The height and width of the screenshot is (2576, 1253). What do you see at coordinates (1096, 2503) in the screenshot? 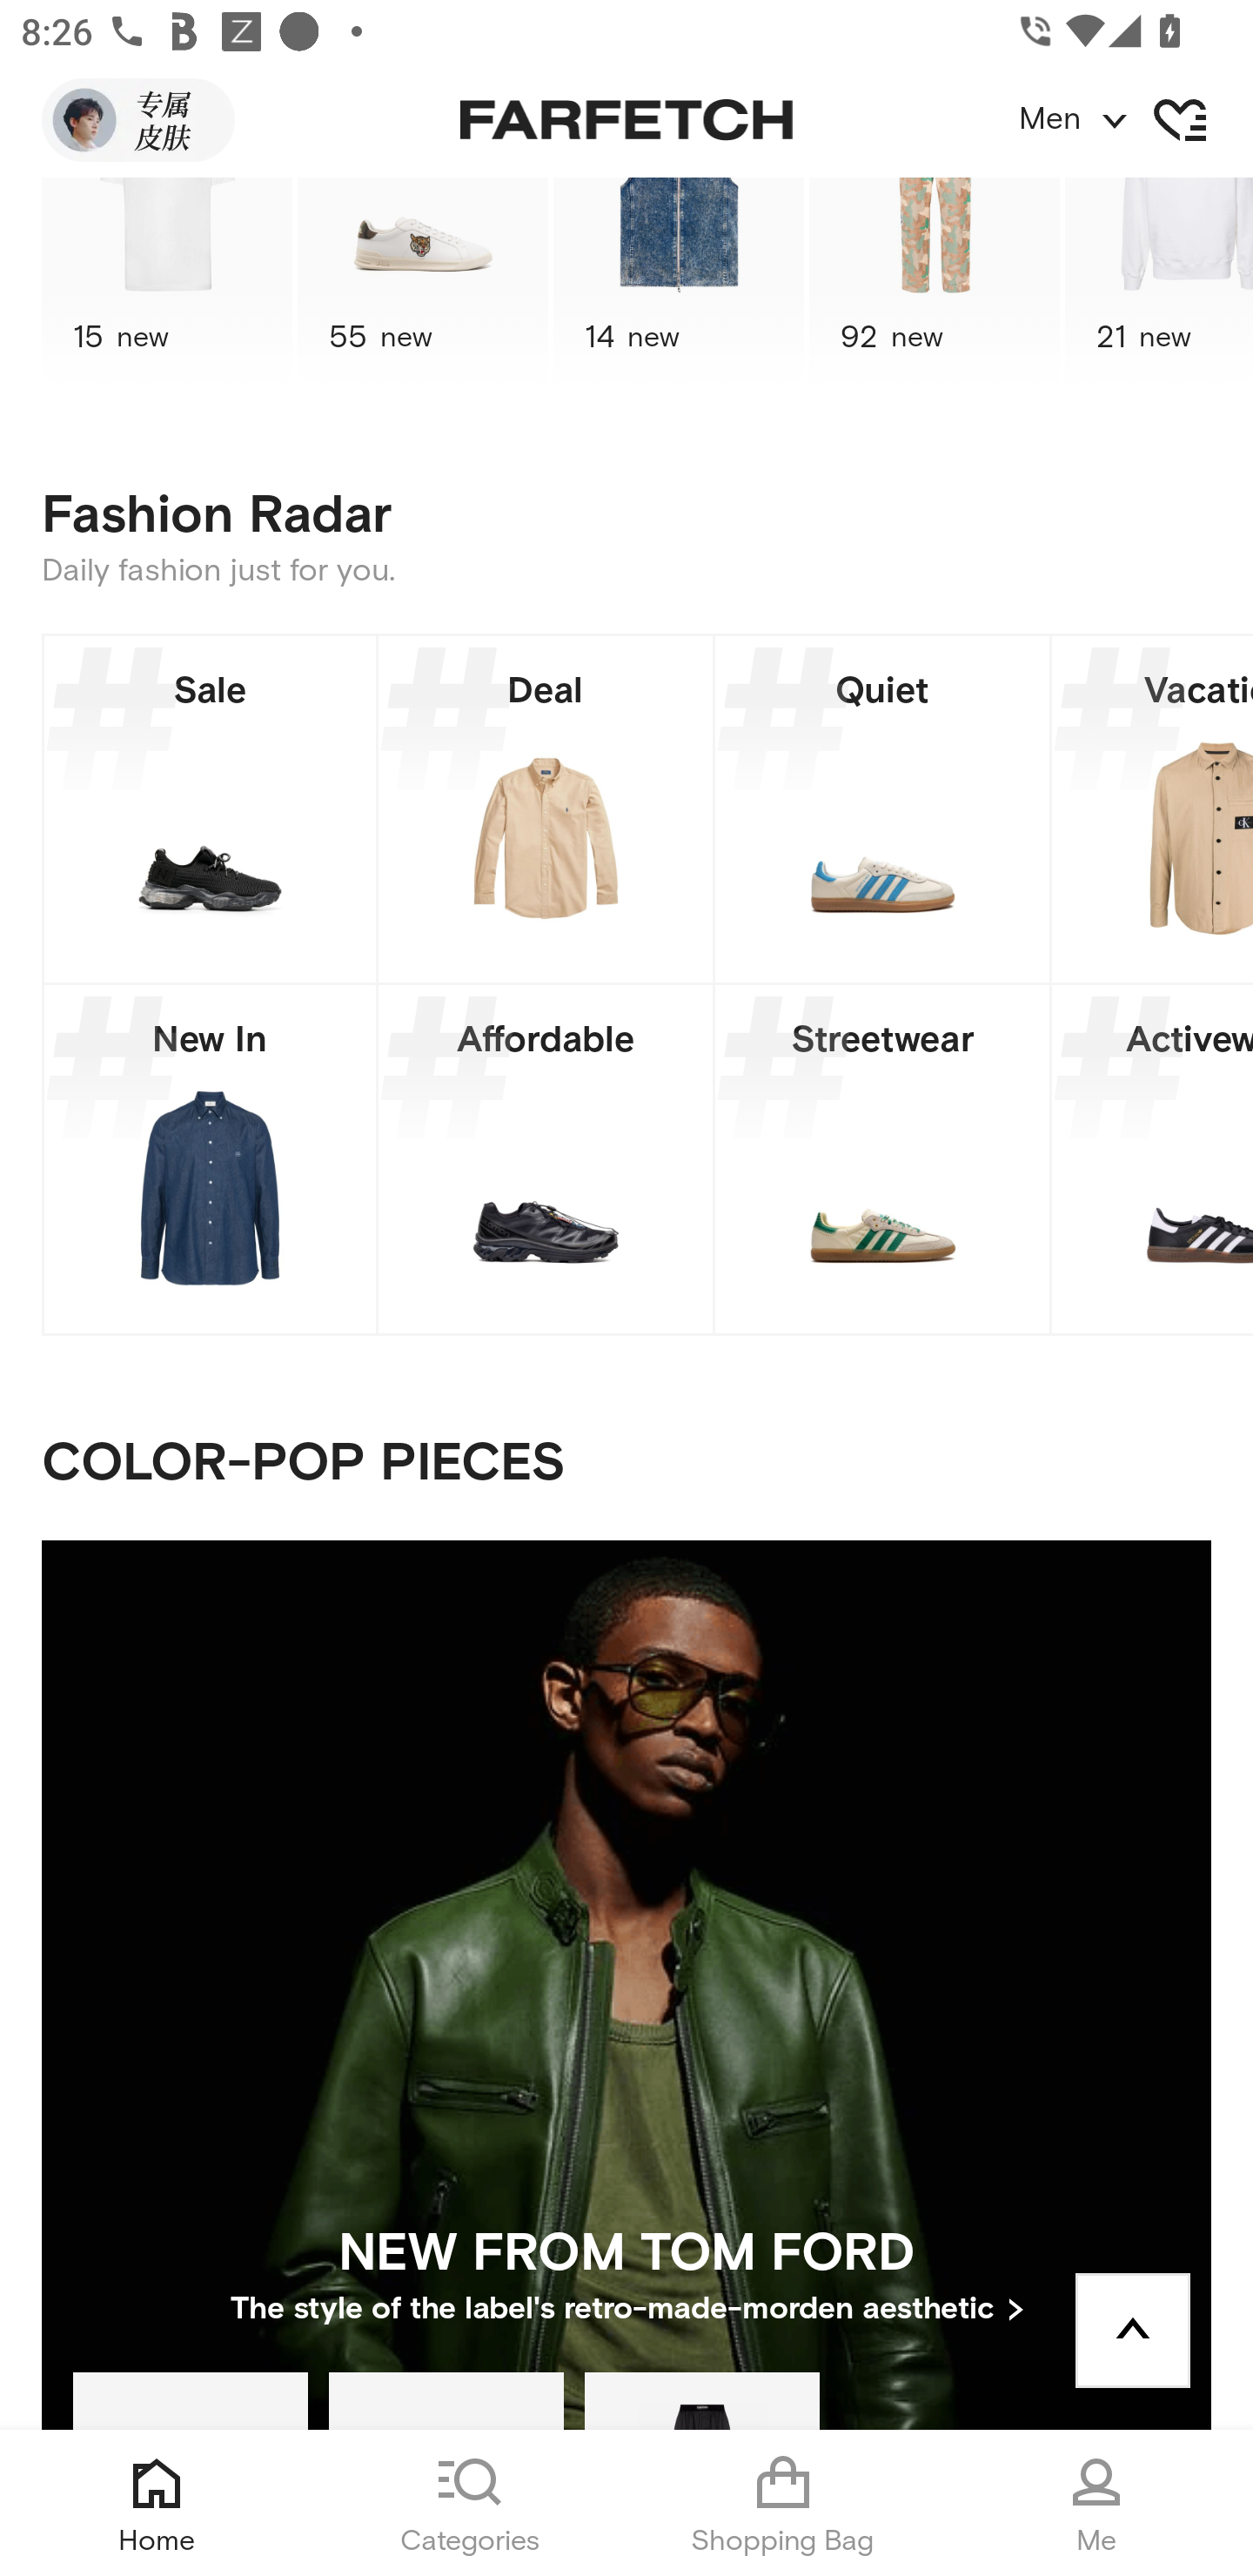
I see `Me` at bounding box center [1096, 2503].